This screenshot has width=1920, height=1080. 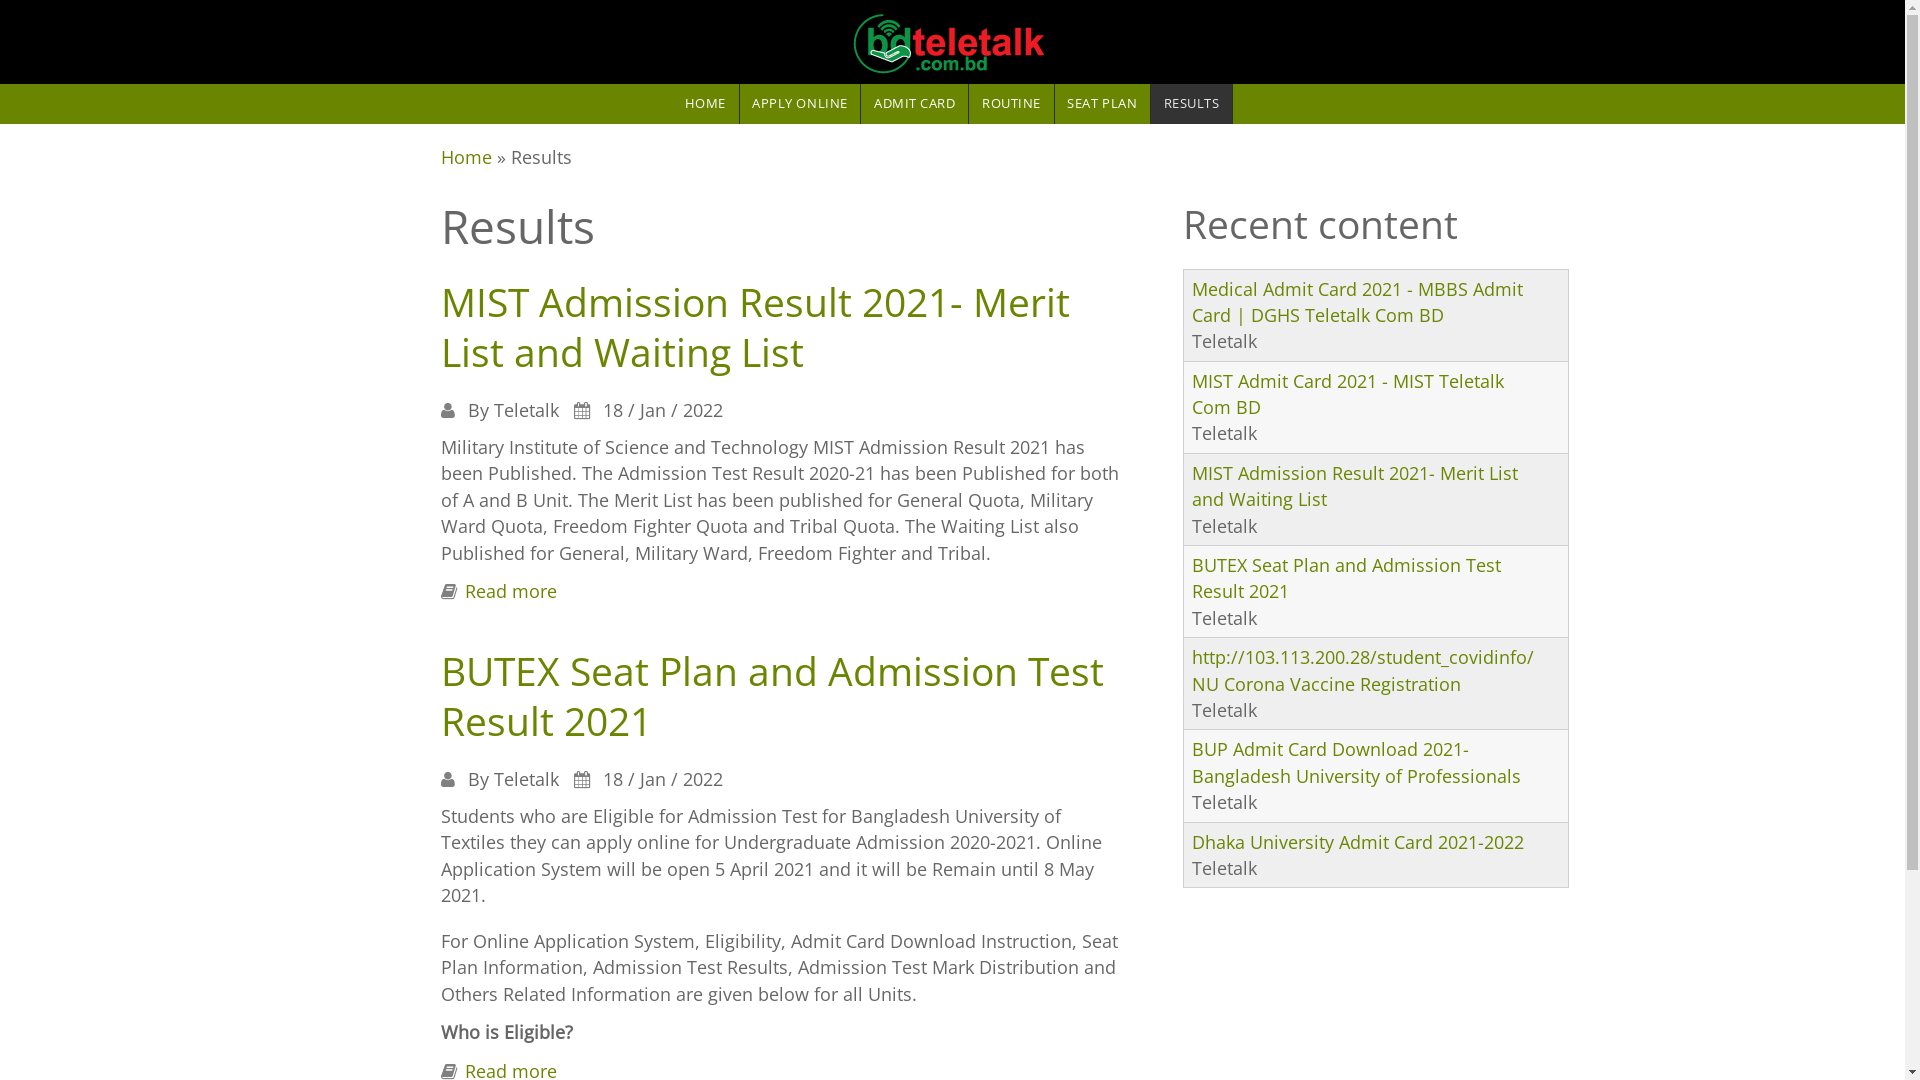 I want to click on MIST Admission Result 2021- Merit List and Waiting List, so click(x=1355, y=486).